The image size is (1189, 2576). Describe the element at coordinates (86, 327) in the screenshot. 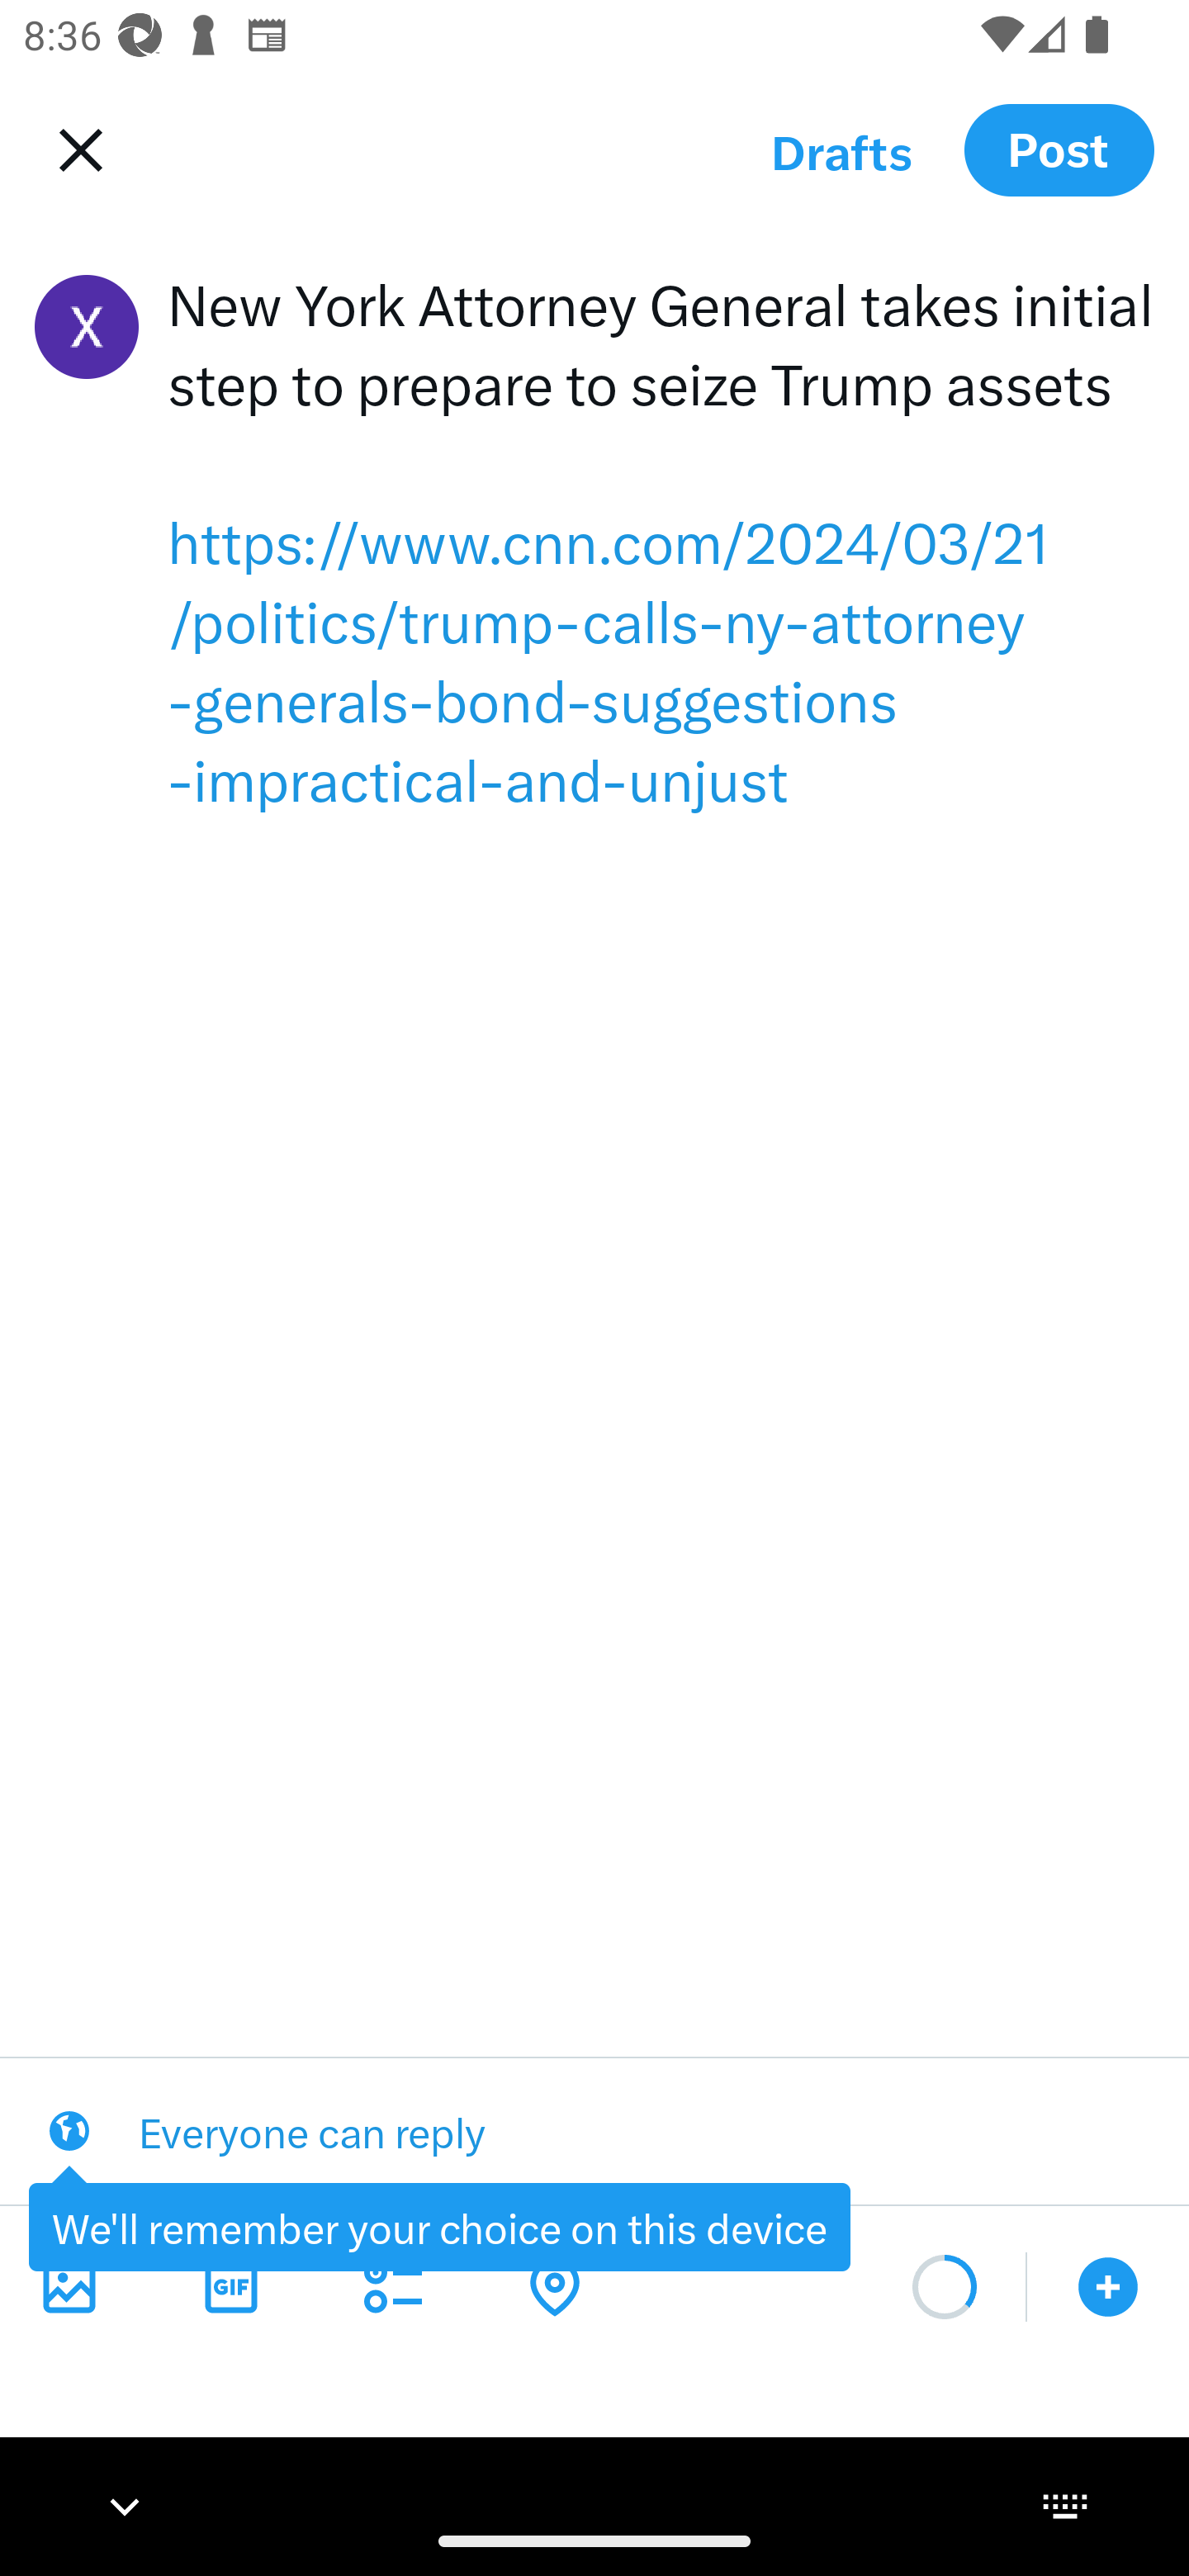

I see `@testappium20, Switch accounts` at that location.